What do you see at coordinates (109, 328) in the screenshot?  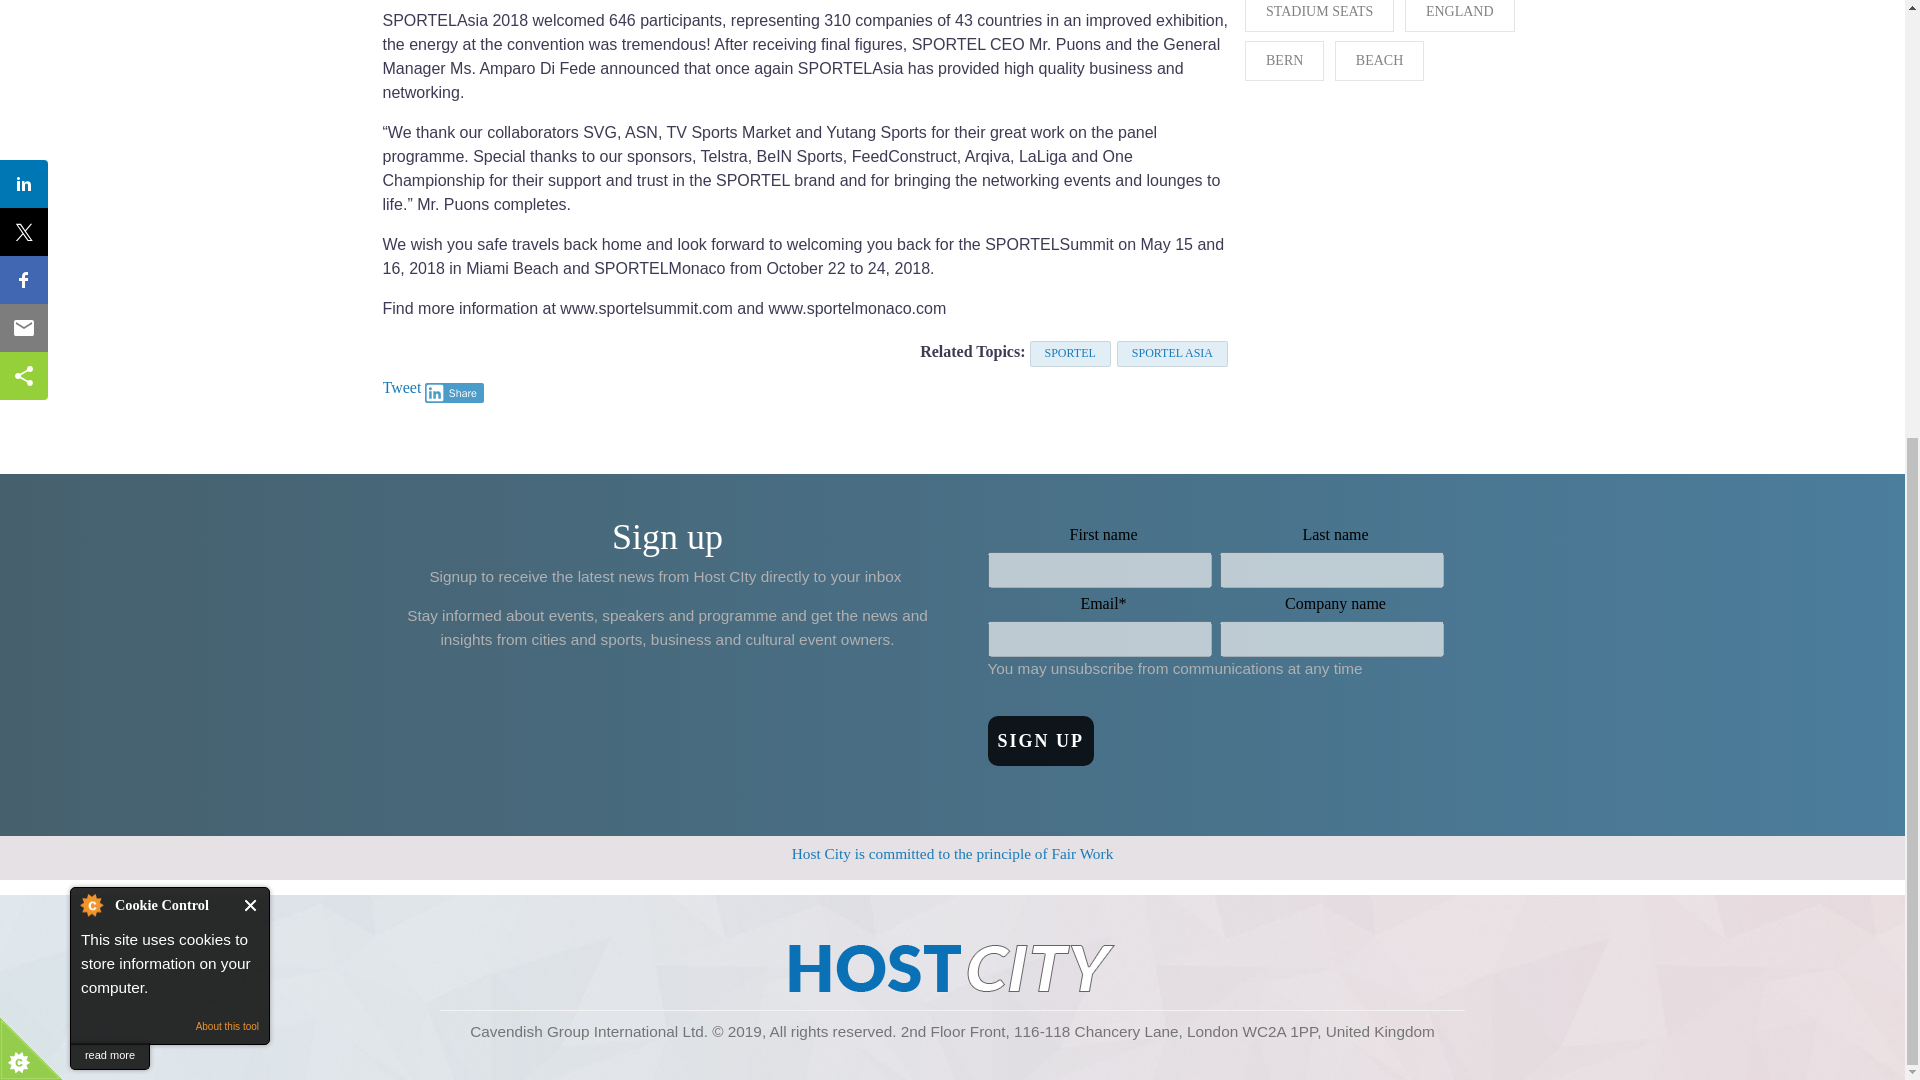 I see `read more` at bounding box center [109, 328].